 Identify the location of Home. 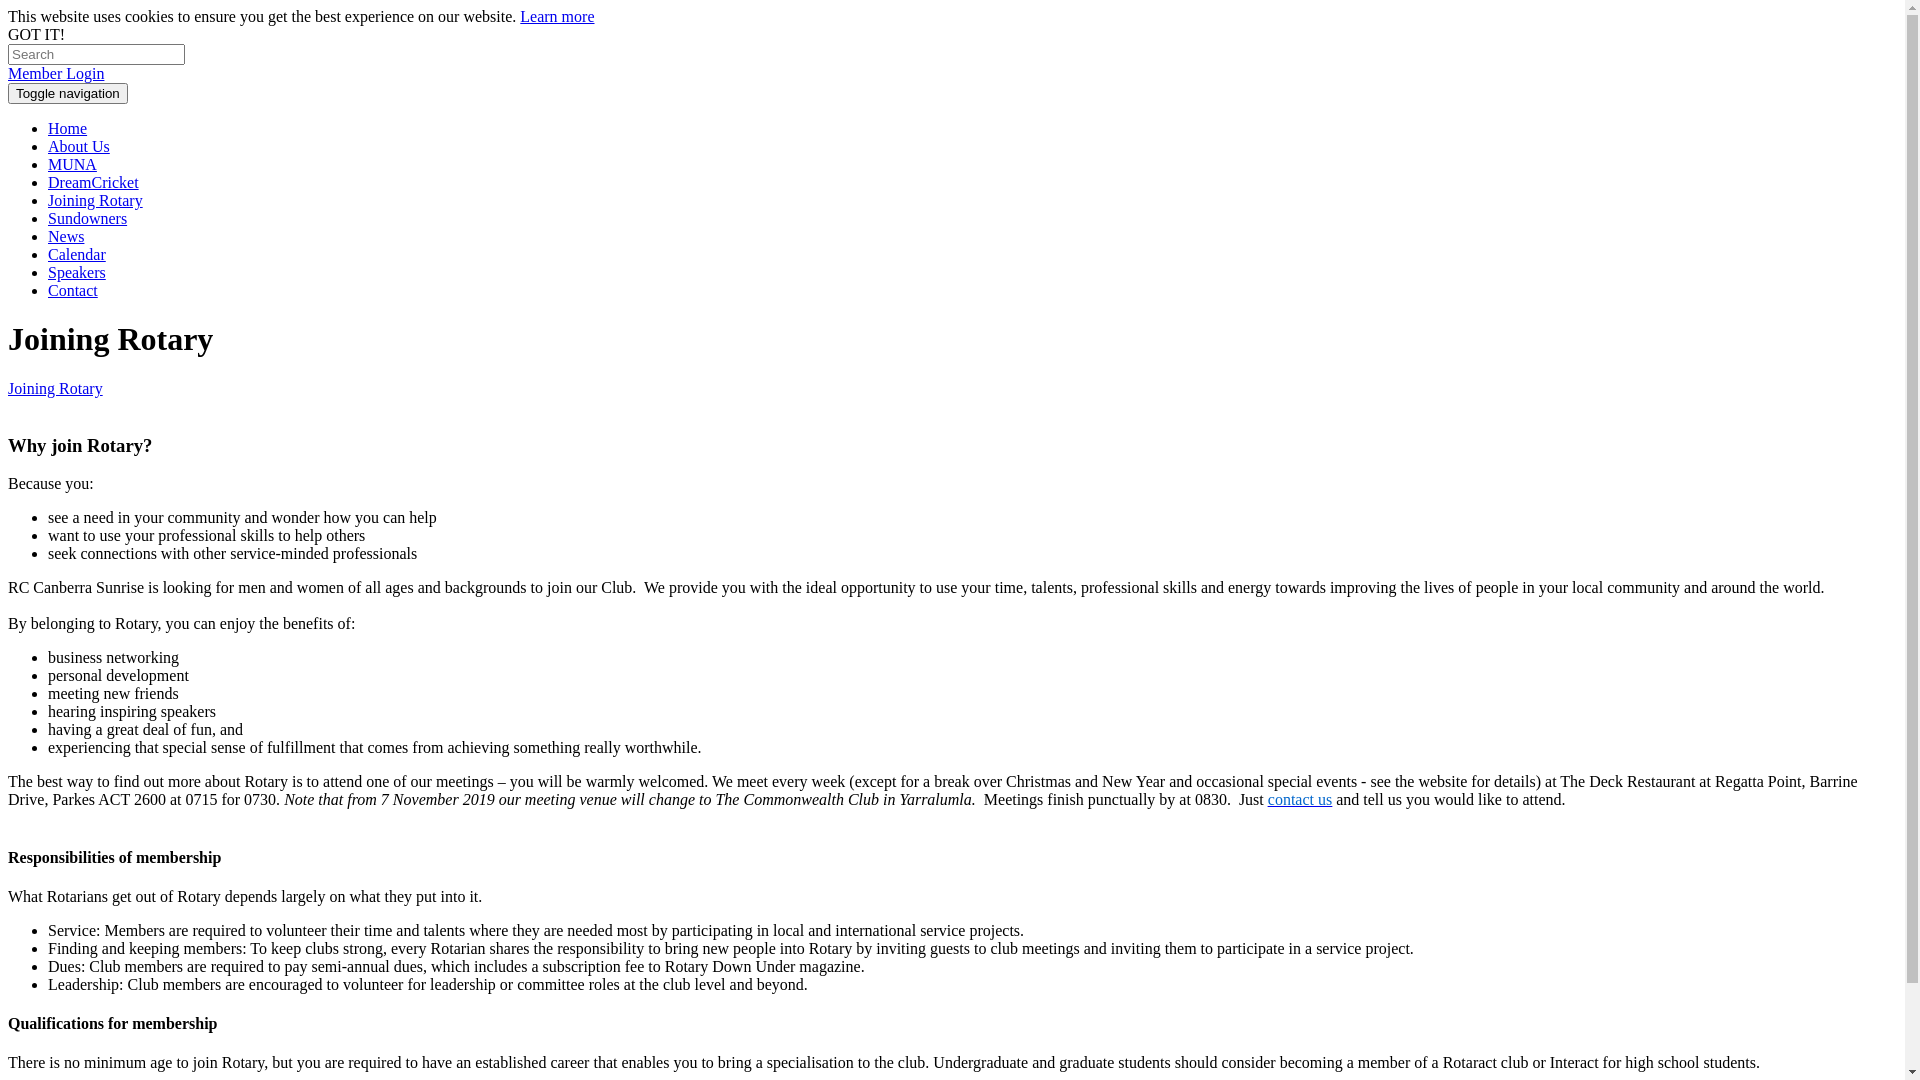
(68, 128).